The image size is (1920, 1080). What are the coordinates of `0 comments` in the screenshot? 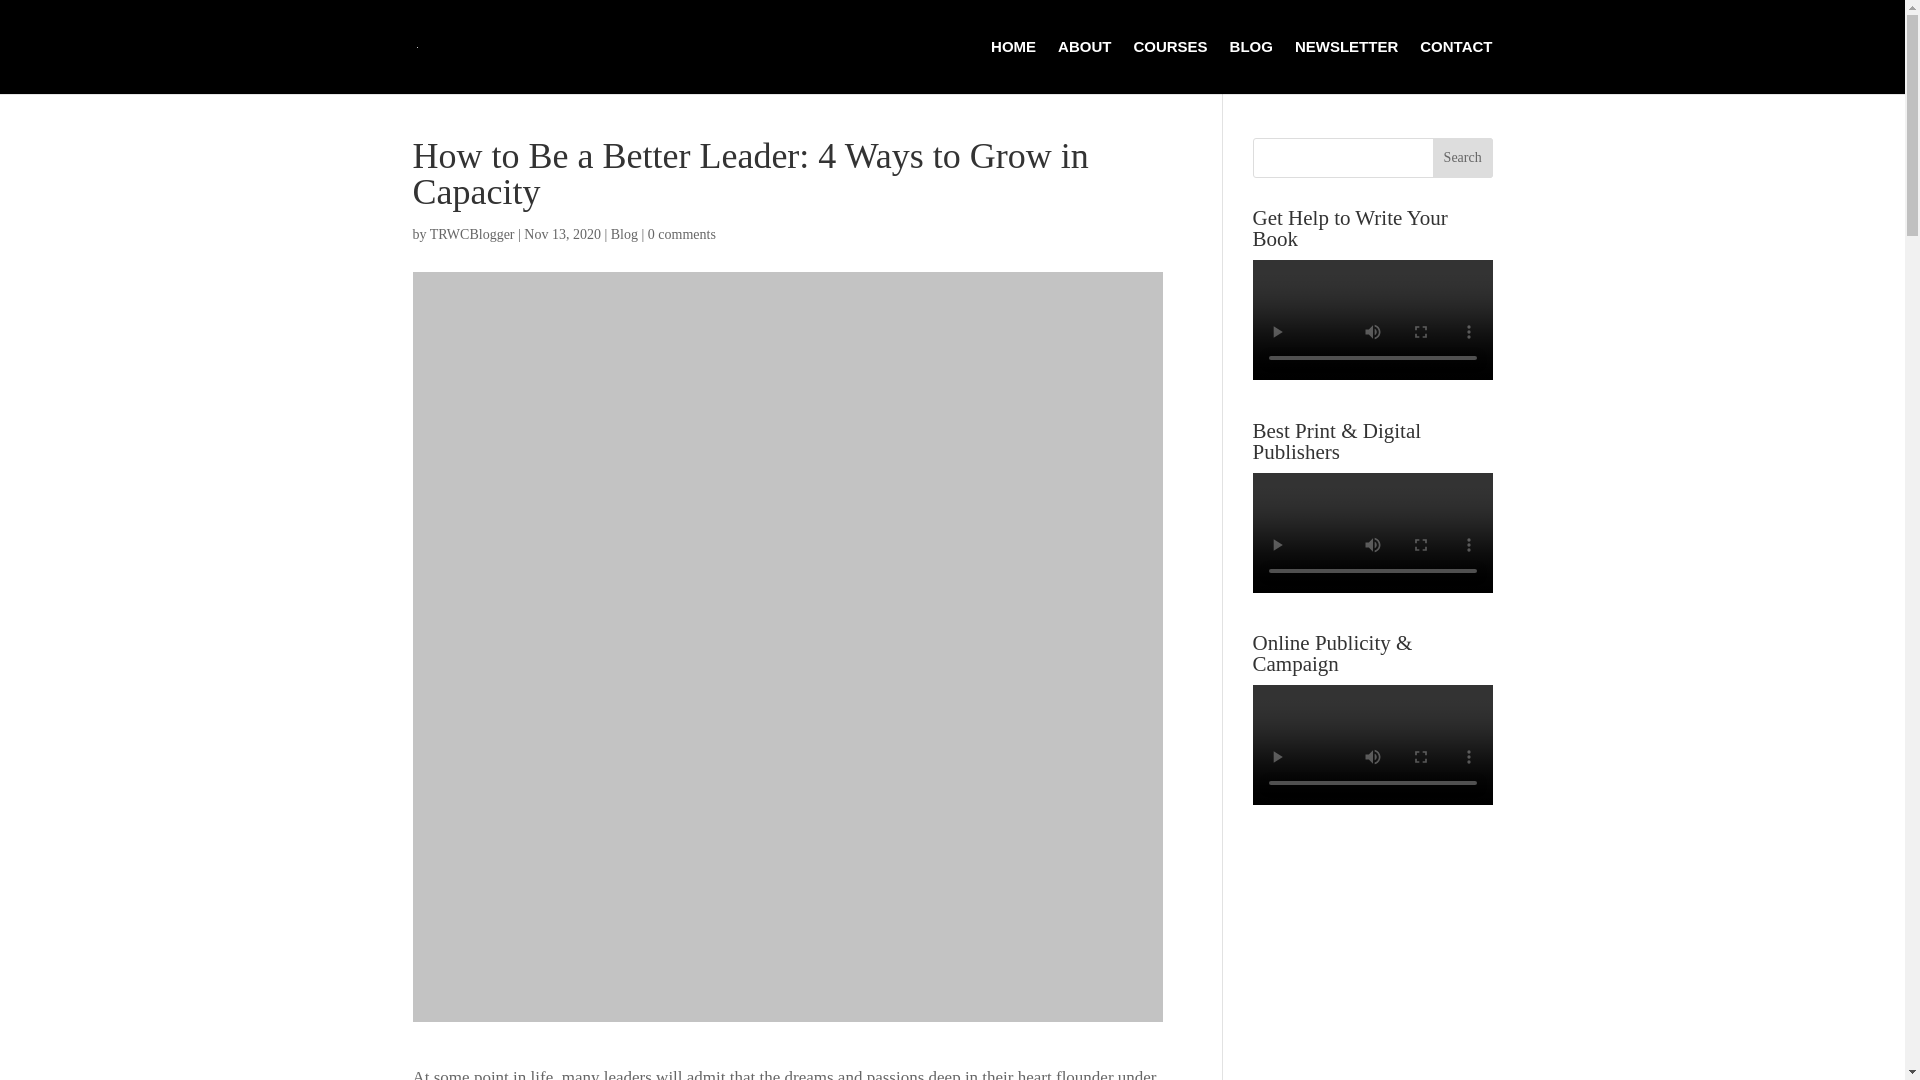 It's located at (682, 234).